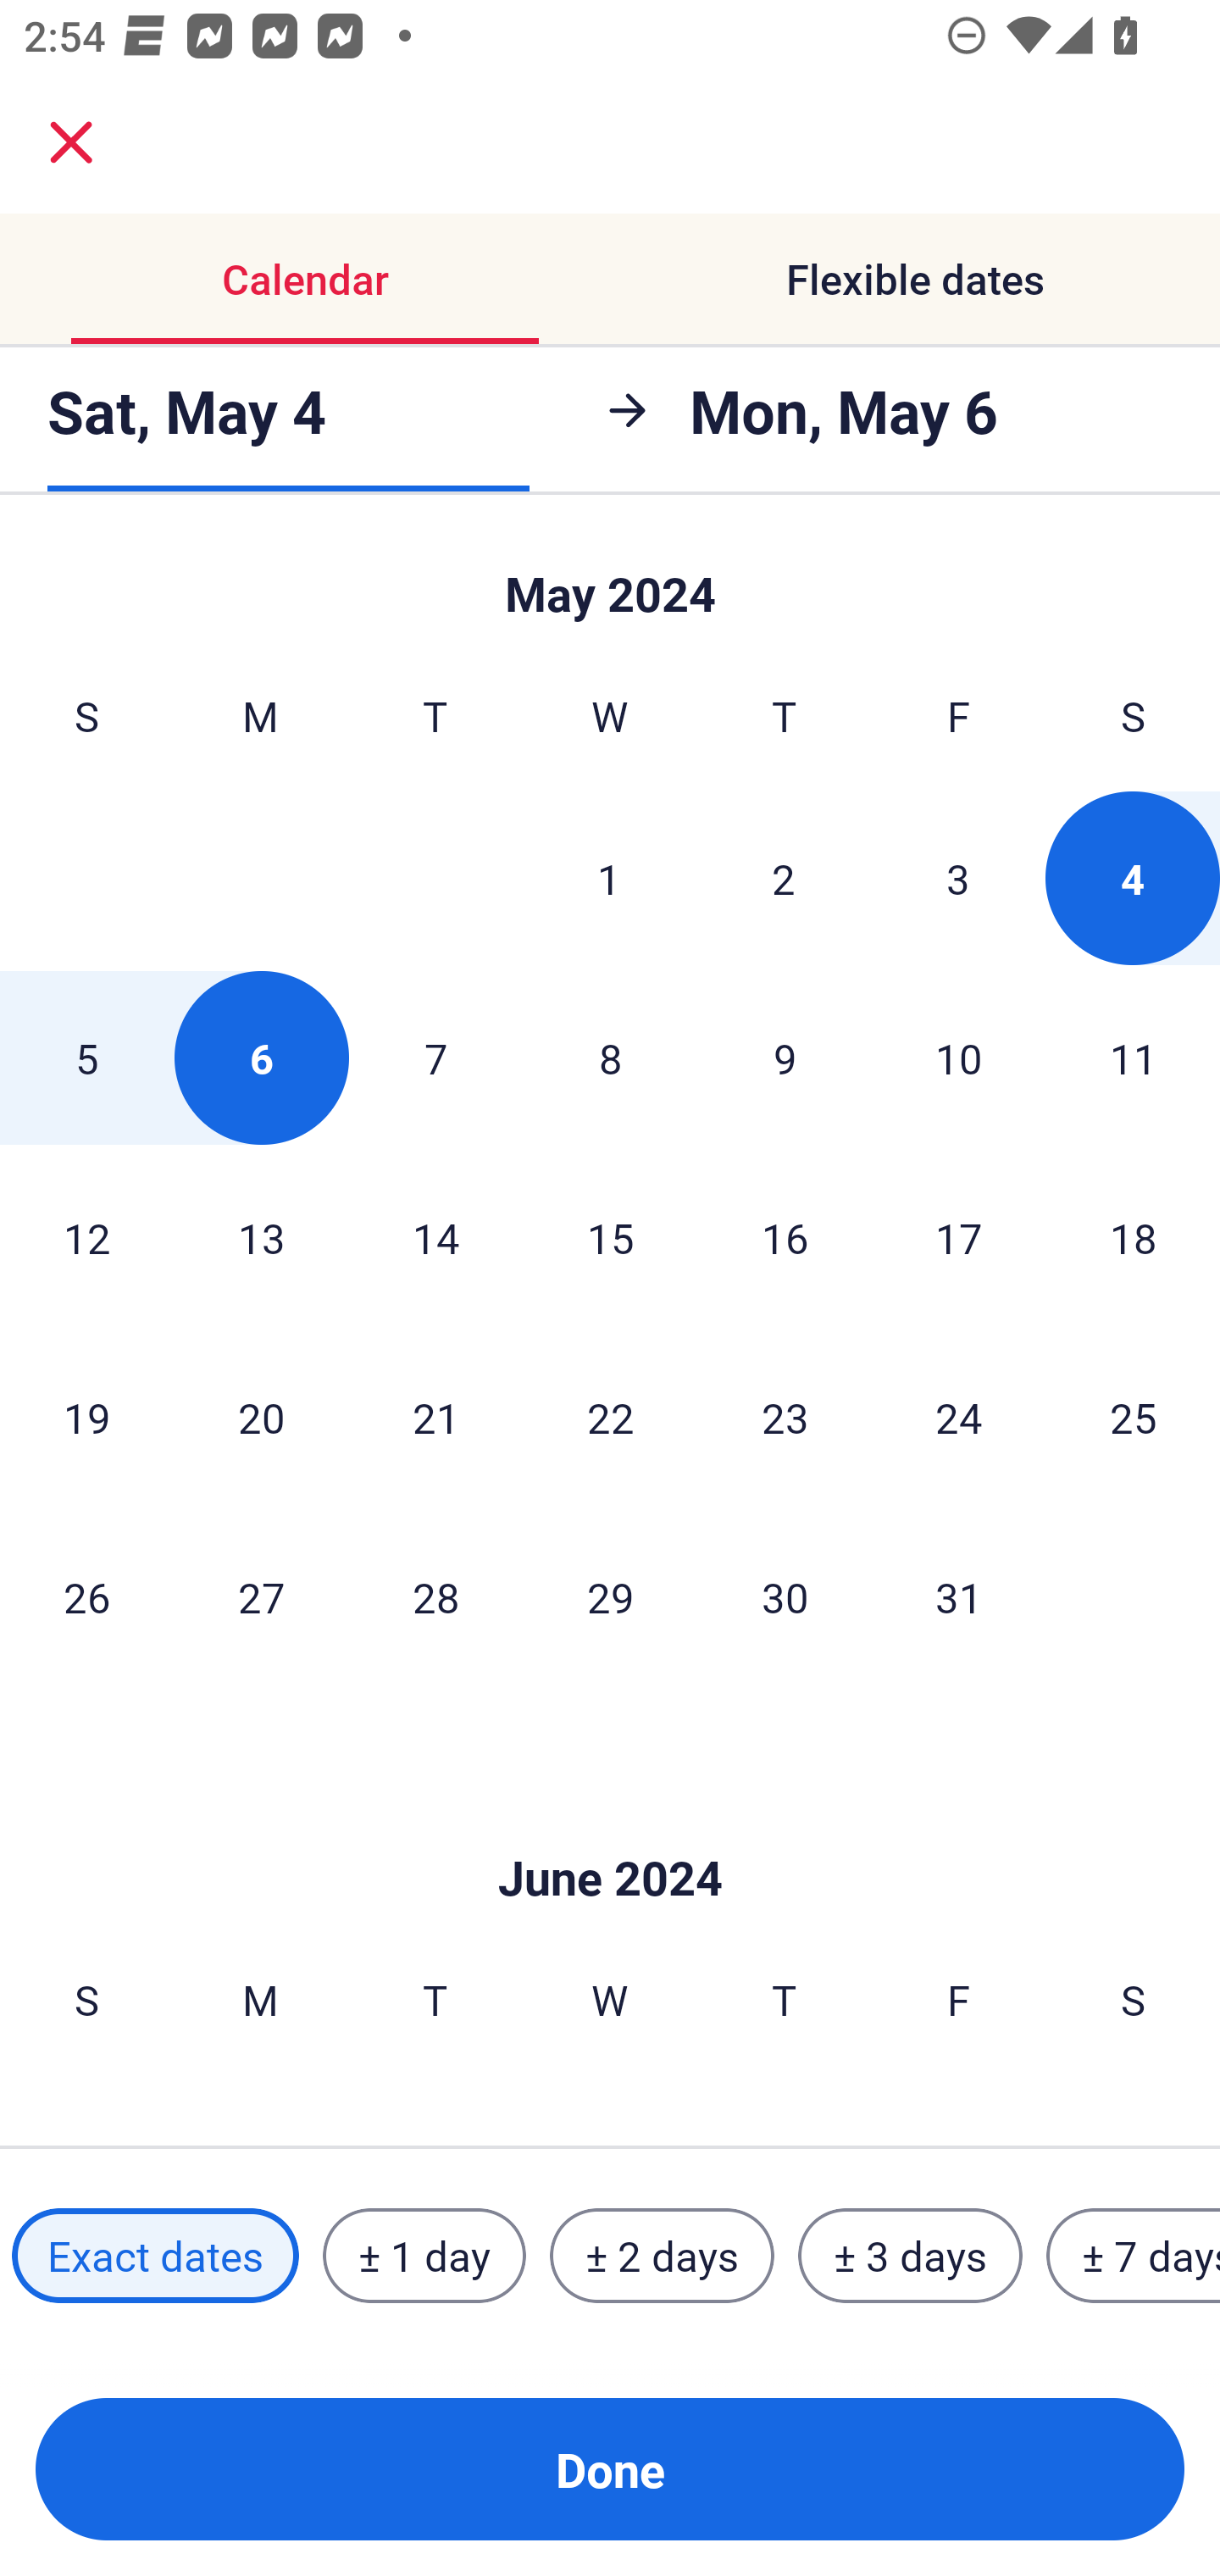 This screenshot has width=1220, height=2576. I want to click on 14 Tuesday, May 14, 2024, so click(435, 1237).